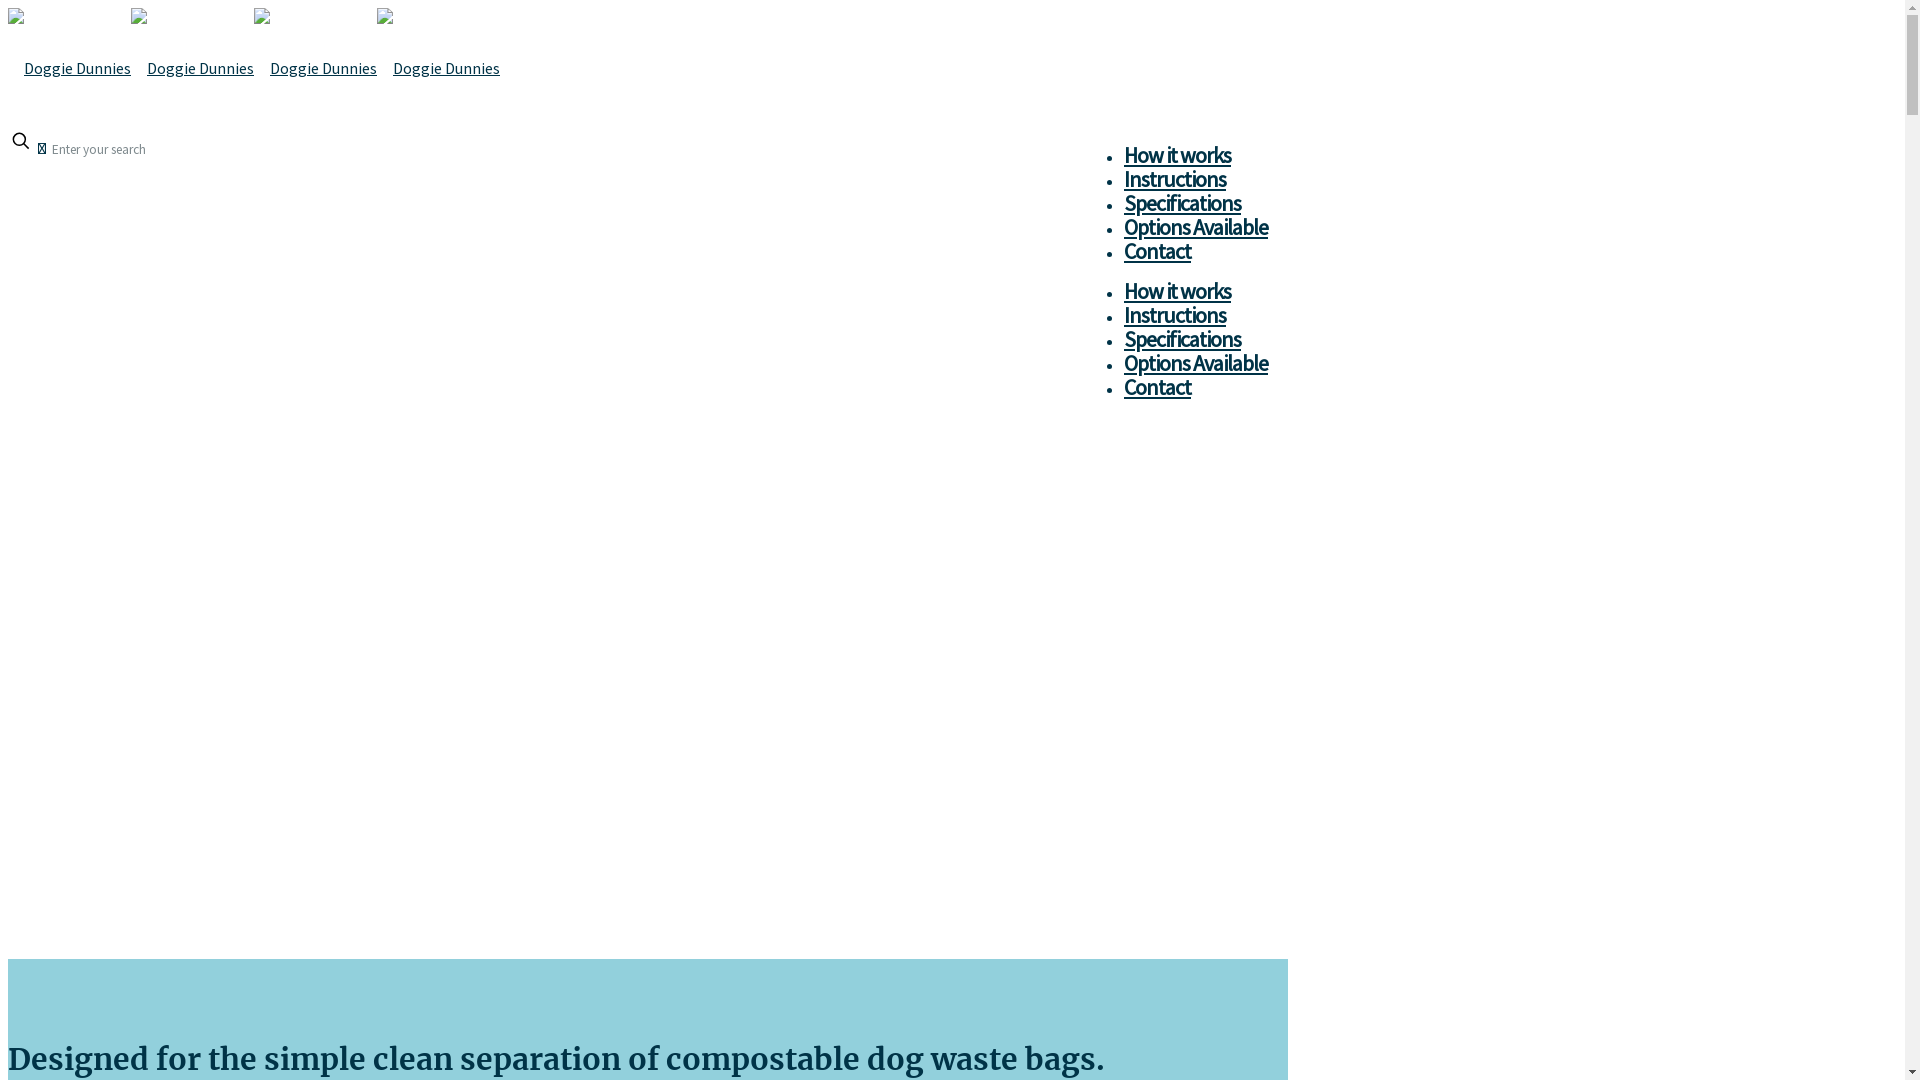 The height and width of the screenshot is (1080, 1920). What do you see at coordinates (1178, 155) in the screenshot?
I see `How it works` at bounding box center [1178, 155].